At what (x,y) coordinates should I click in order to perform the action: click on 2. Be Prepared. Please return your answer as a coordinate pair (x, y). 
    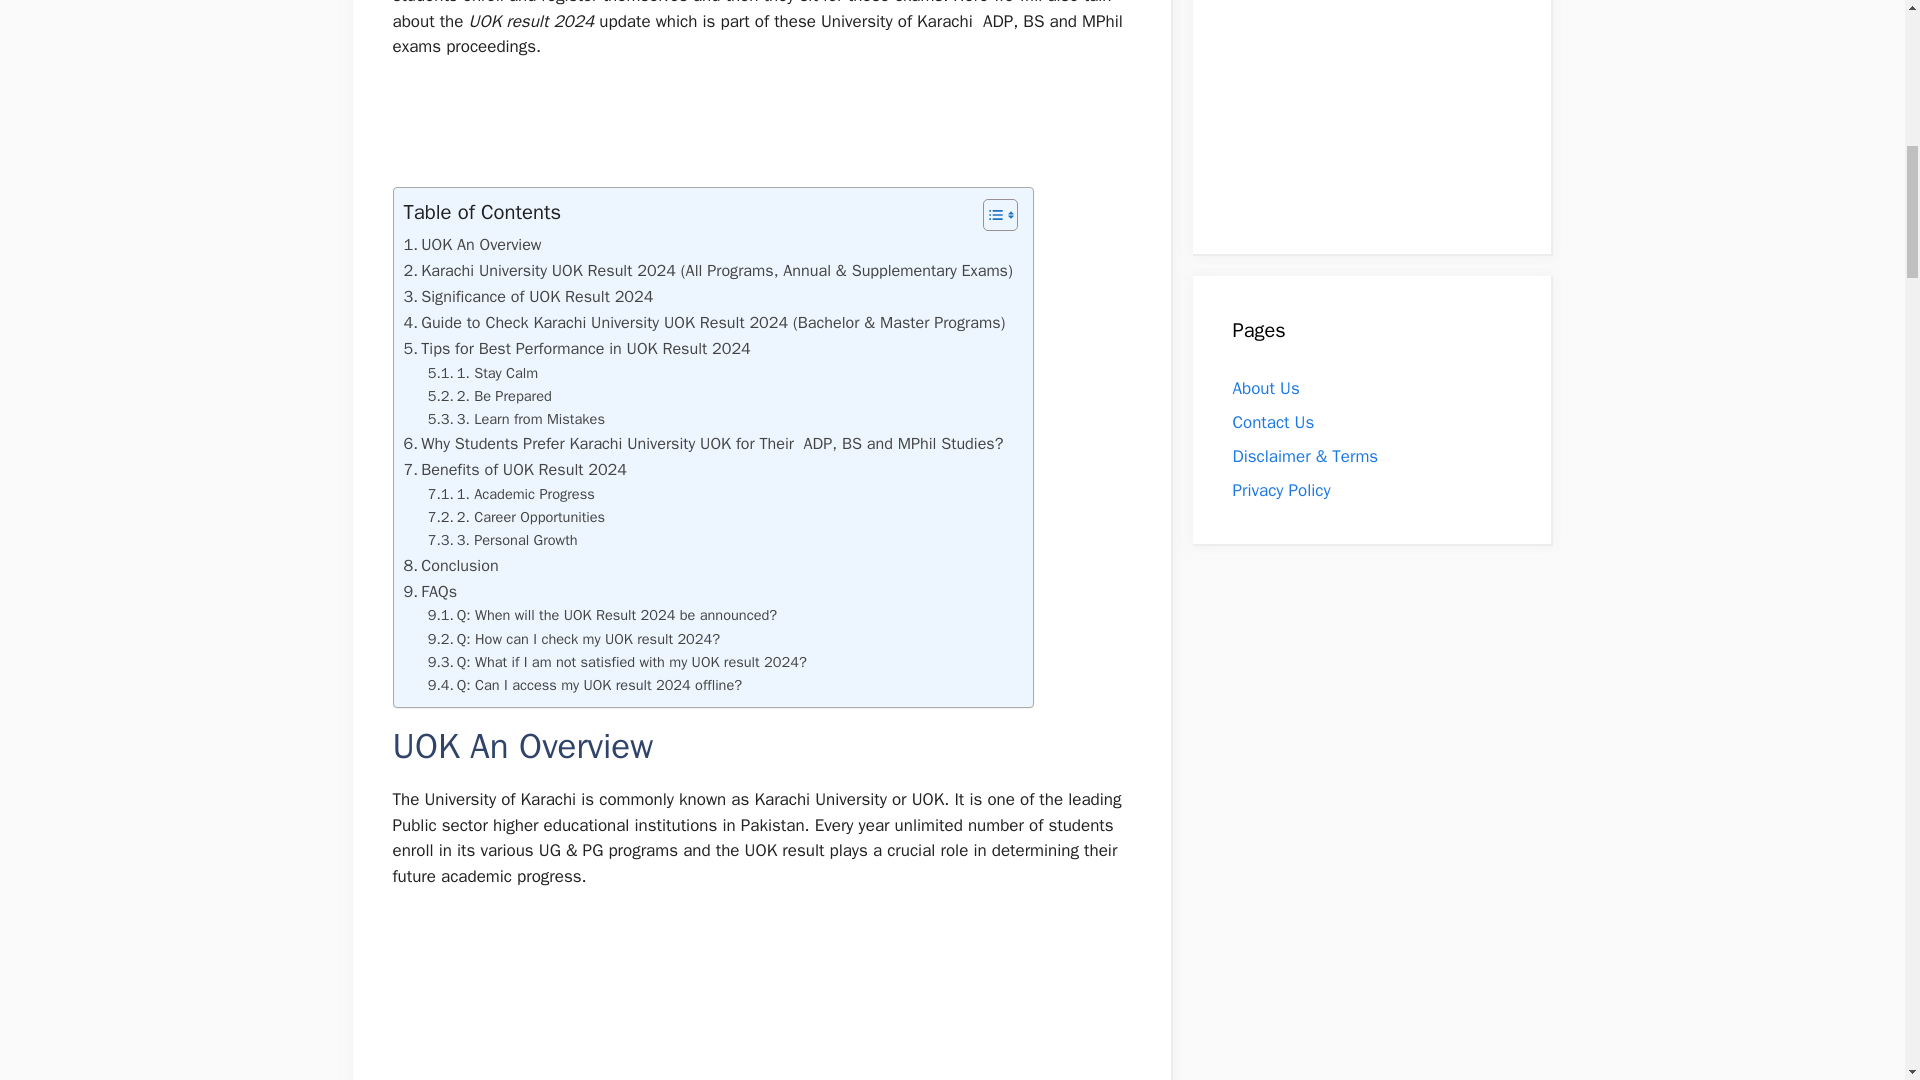
    Looking at the image, I should click on (490, 396).